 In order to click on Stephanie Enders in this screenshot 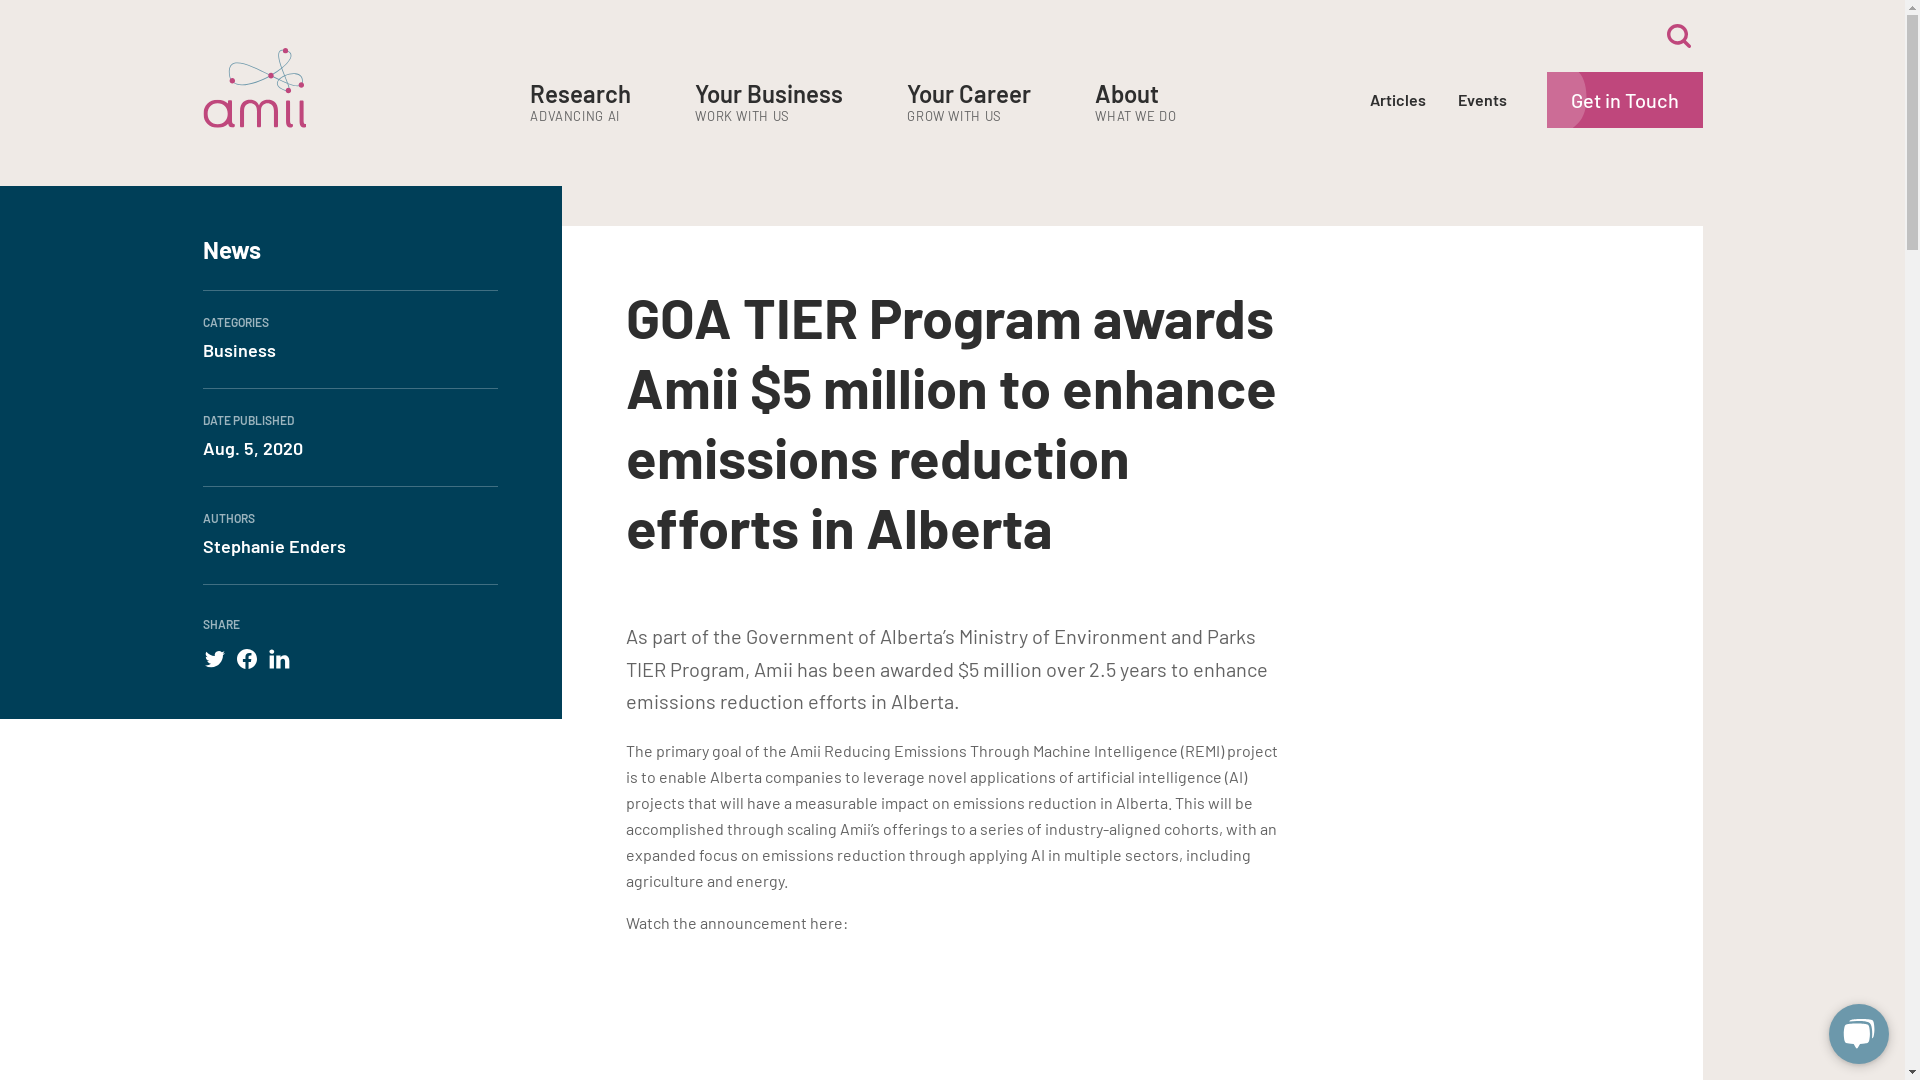, I will do `click(350, 546)`.